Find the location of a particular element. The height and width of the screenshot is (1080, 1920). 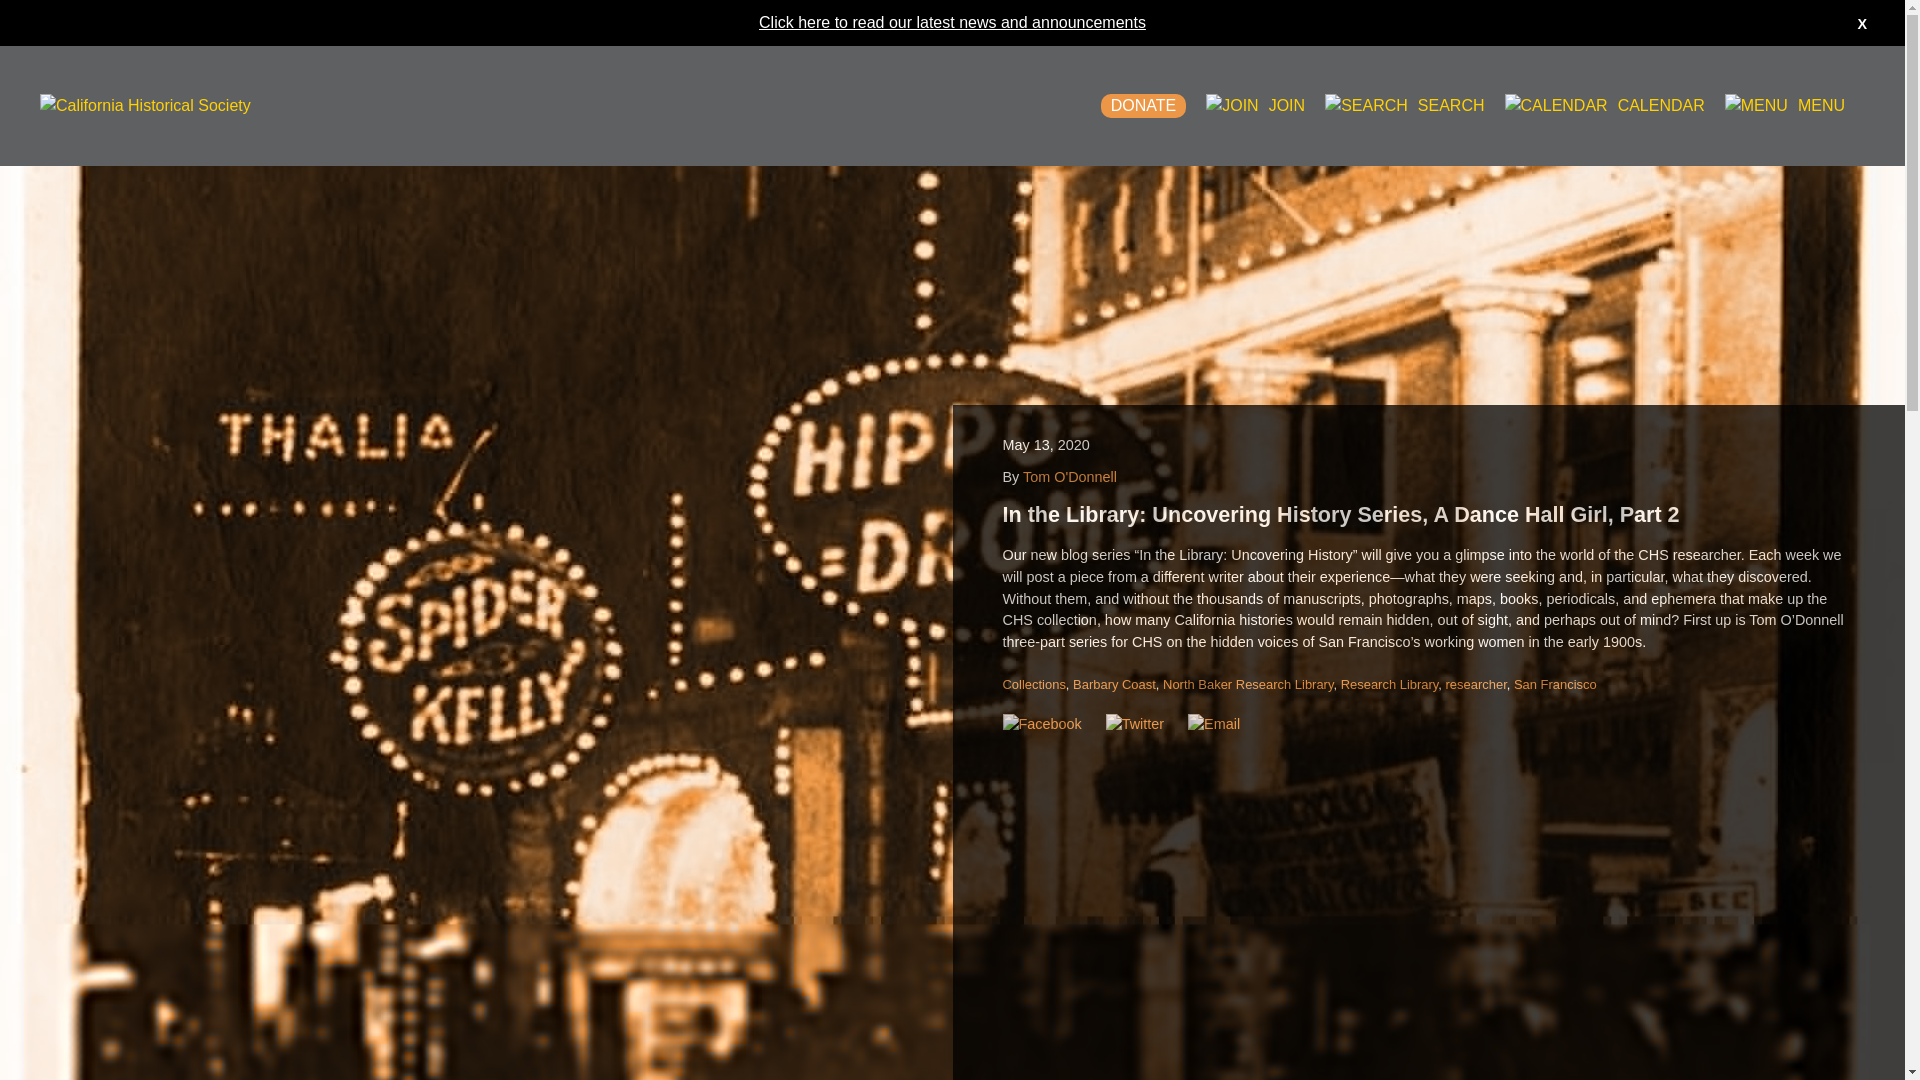

Posts by Tom O'Donnell is located at coordinates (1070, 476).